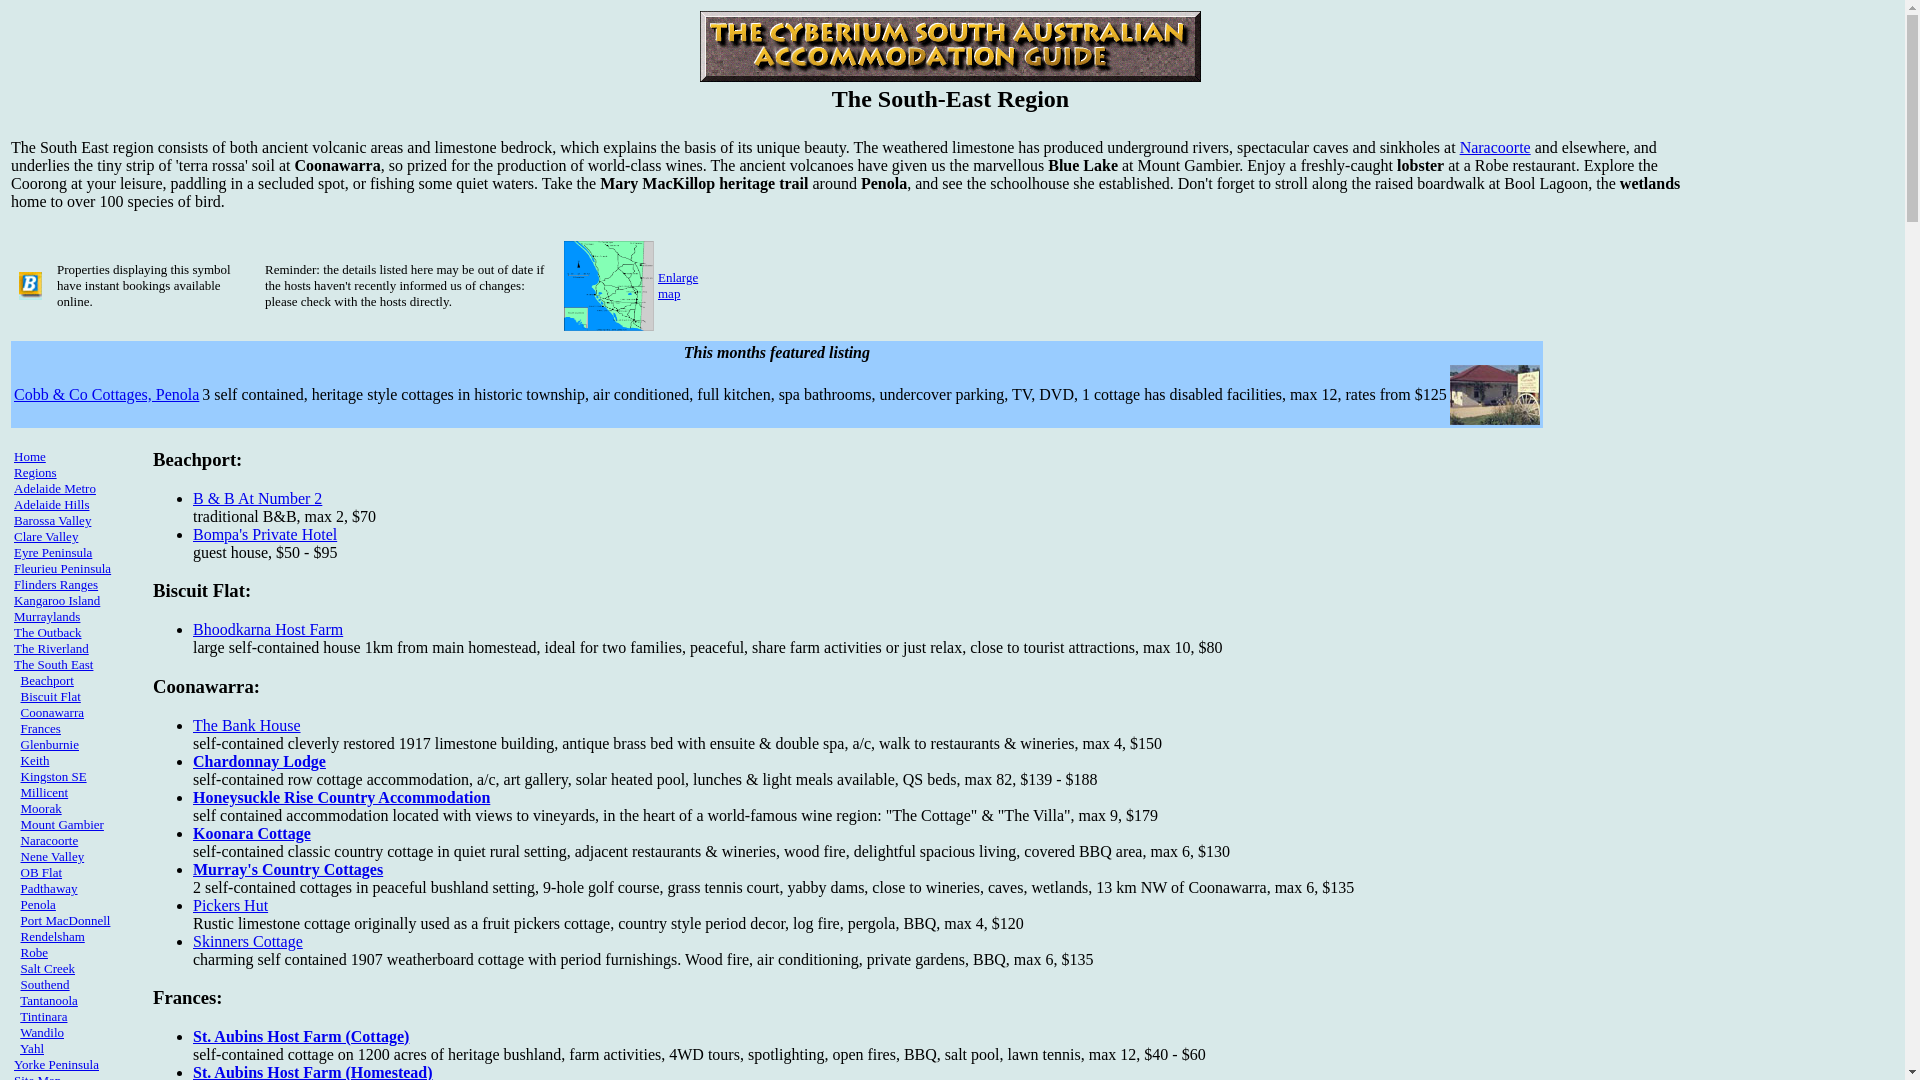 The width and height of the screenshot is (1920, 1080). What do you see at coordinates (44, 1016) in the screenshot?
I see `Tintinara` at bounding box center [44, 1016].